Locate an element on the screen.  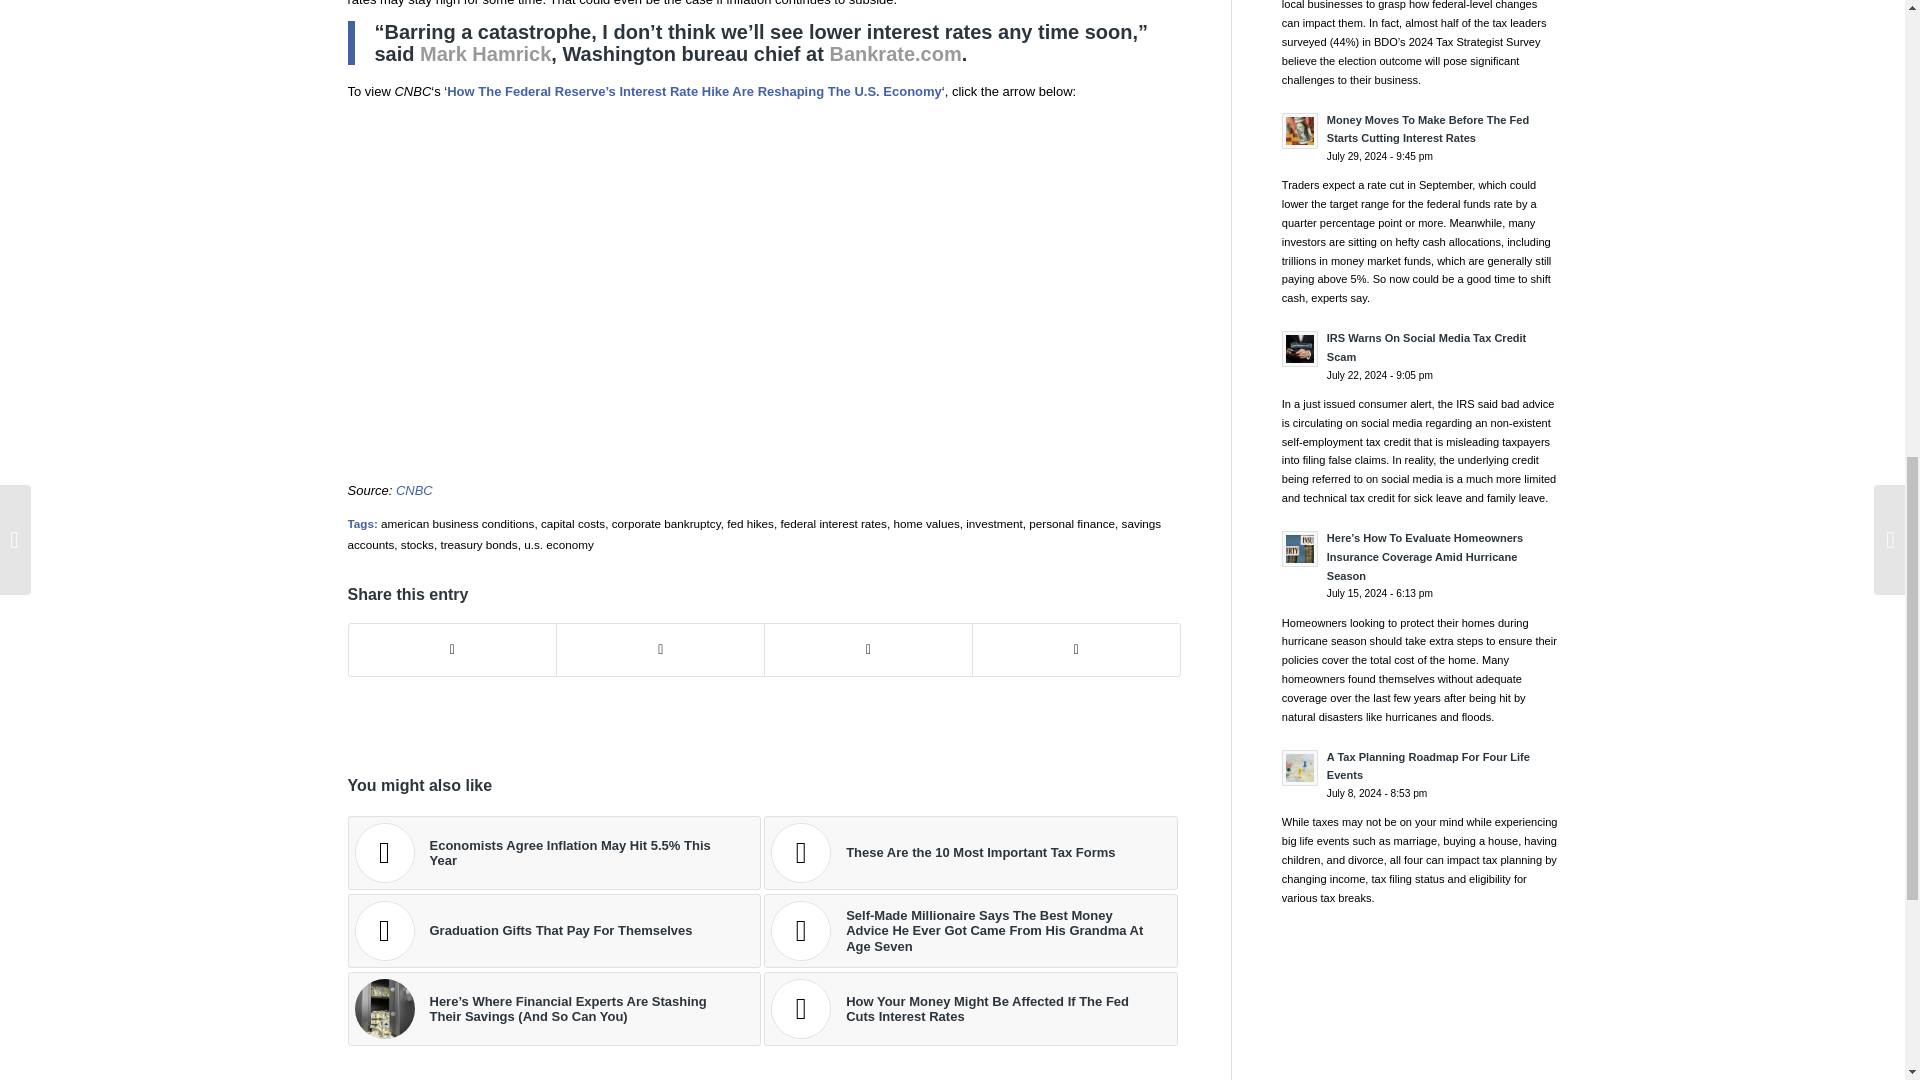
Graduation Gifts That Pay For Themselves is located at coordinates (554, 930).